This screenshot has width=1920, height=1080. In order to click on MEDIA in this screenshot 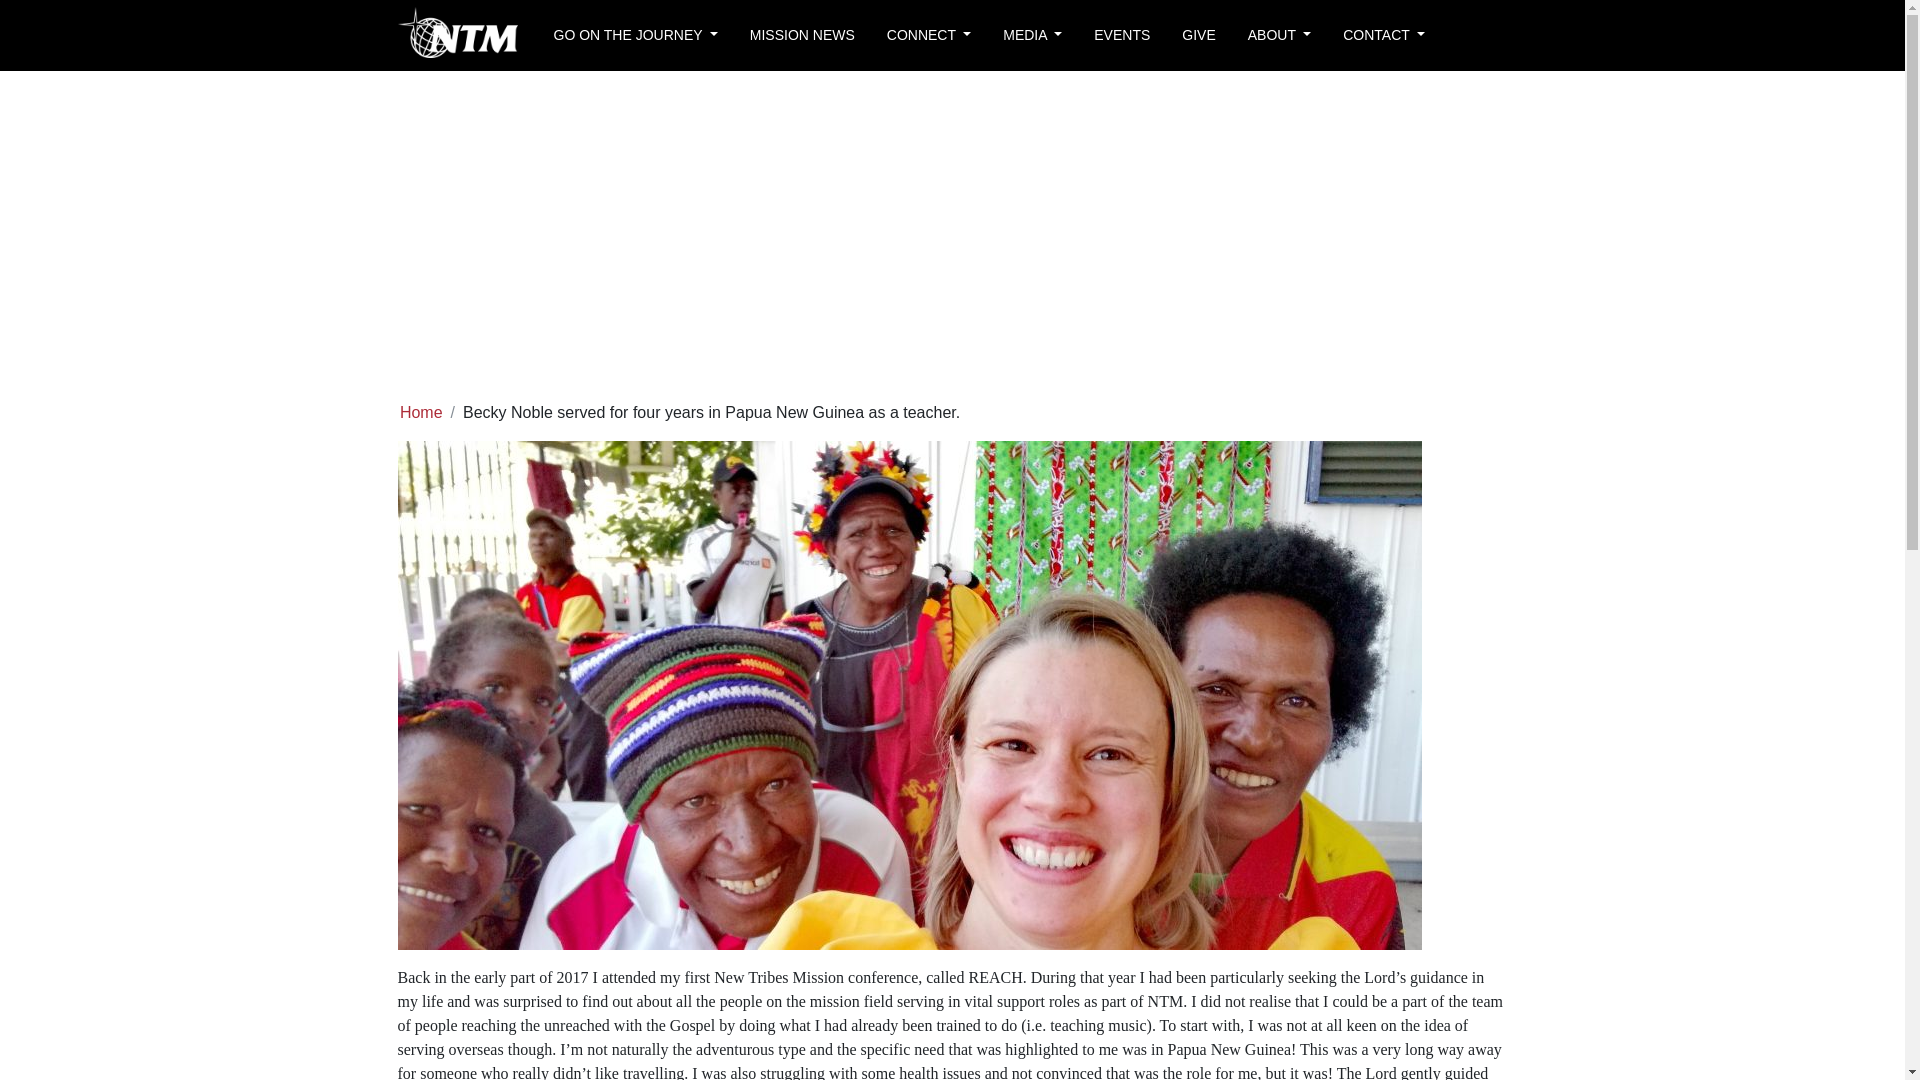, I will do `click(1032, 35)`.